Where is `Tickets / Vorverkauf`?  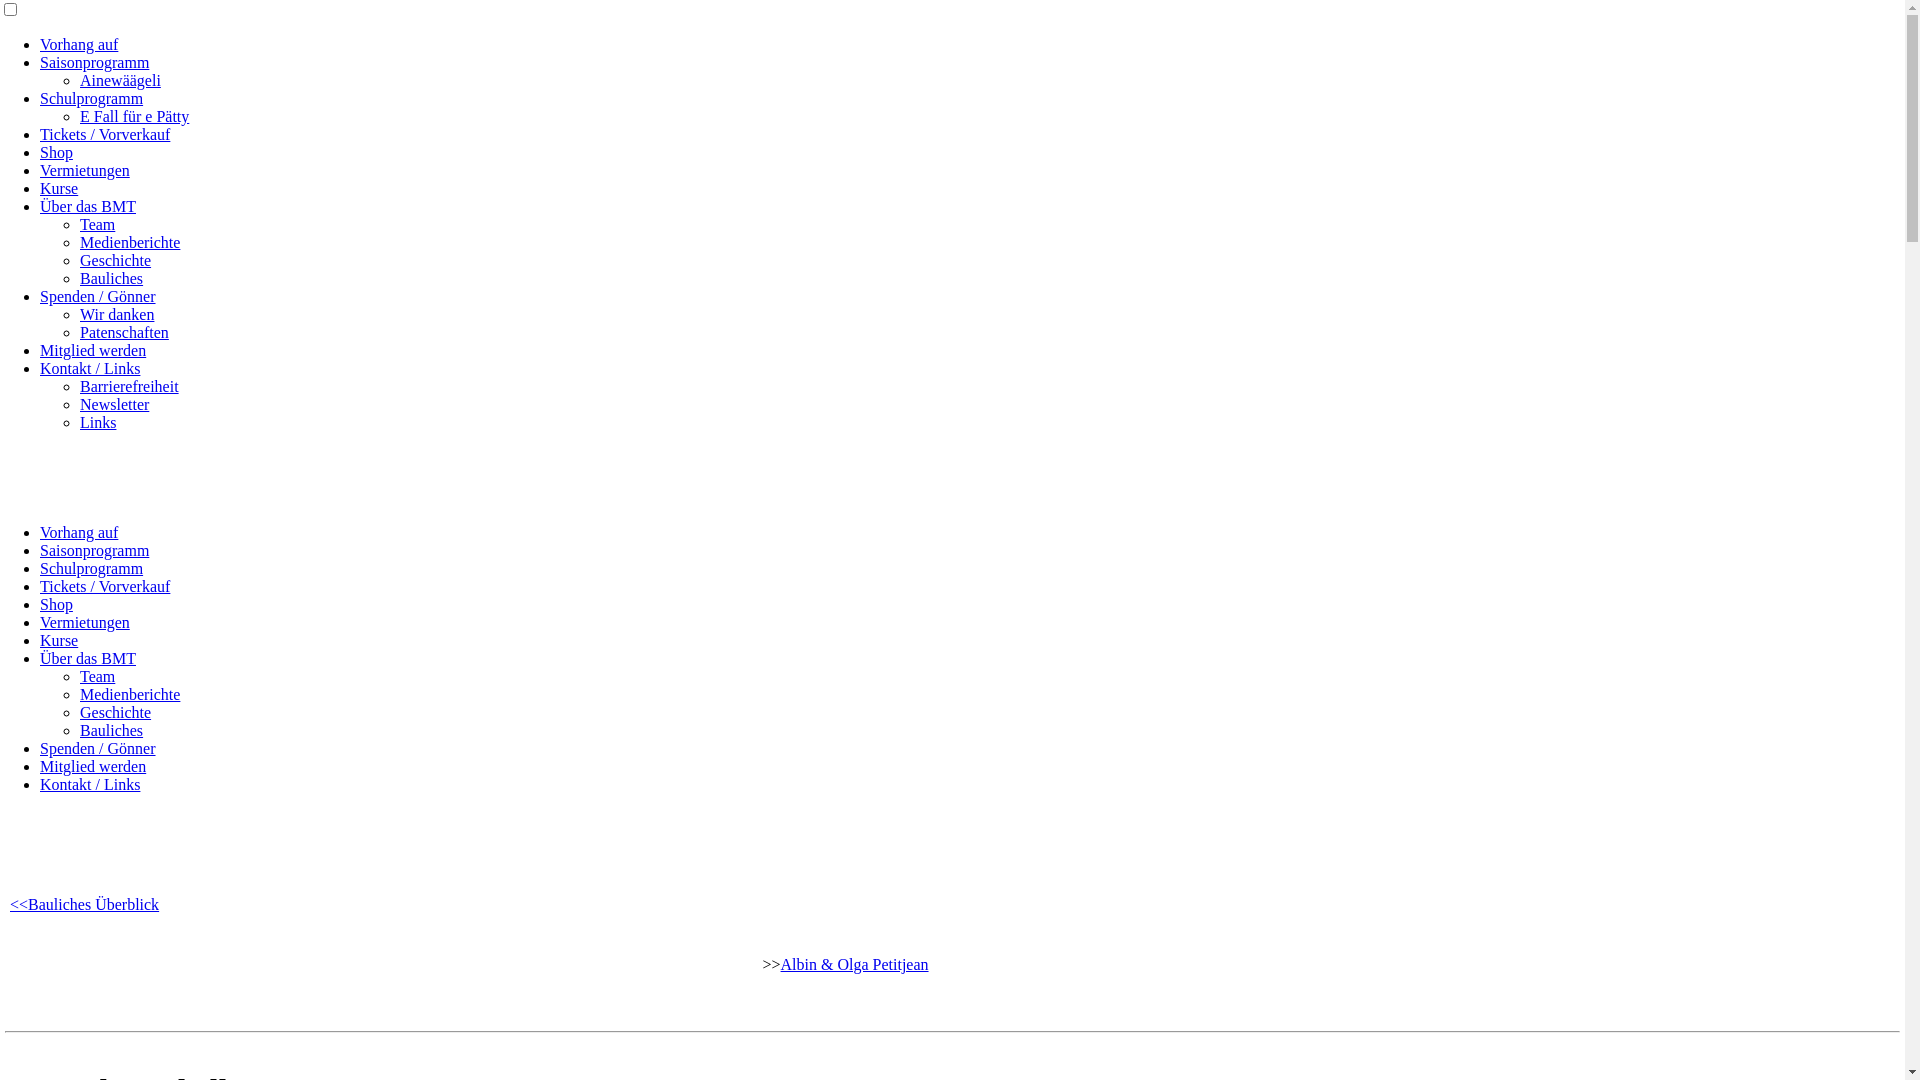
Tickets / Vorverkauf is located at coordinates (105, 586).